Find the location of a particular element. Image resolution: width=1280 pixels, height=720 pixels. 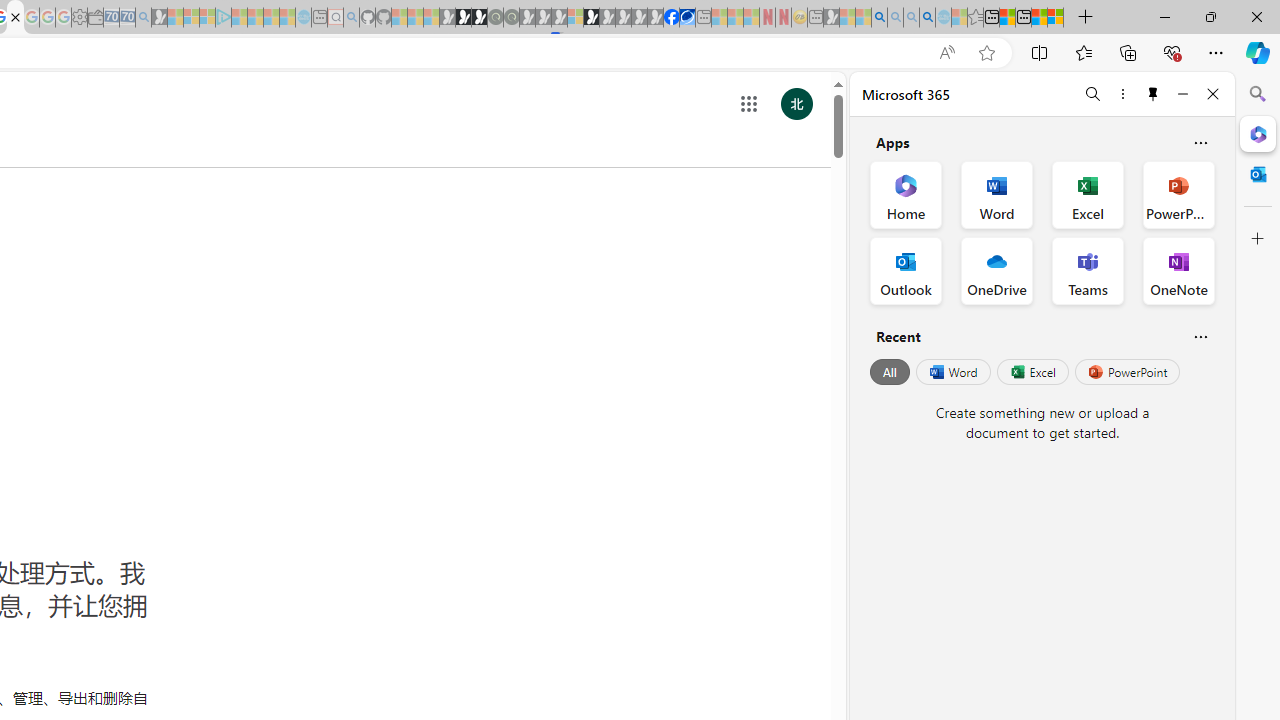

All is located at coordinates (890, 372).